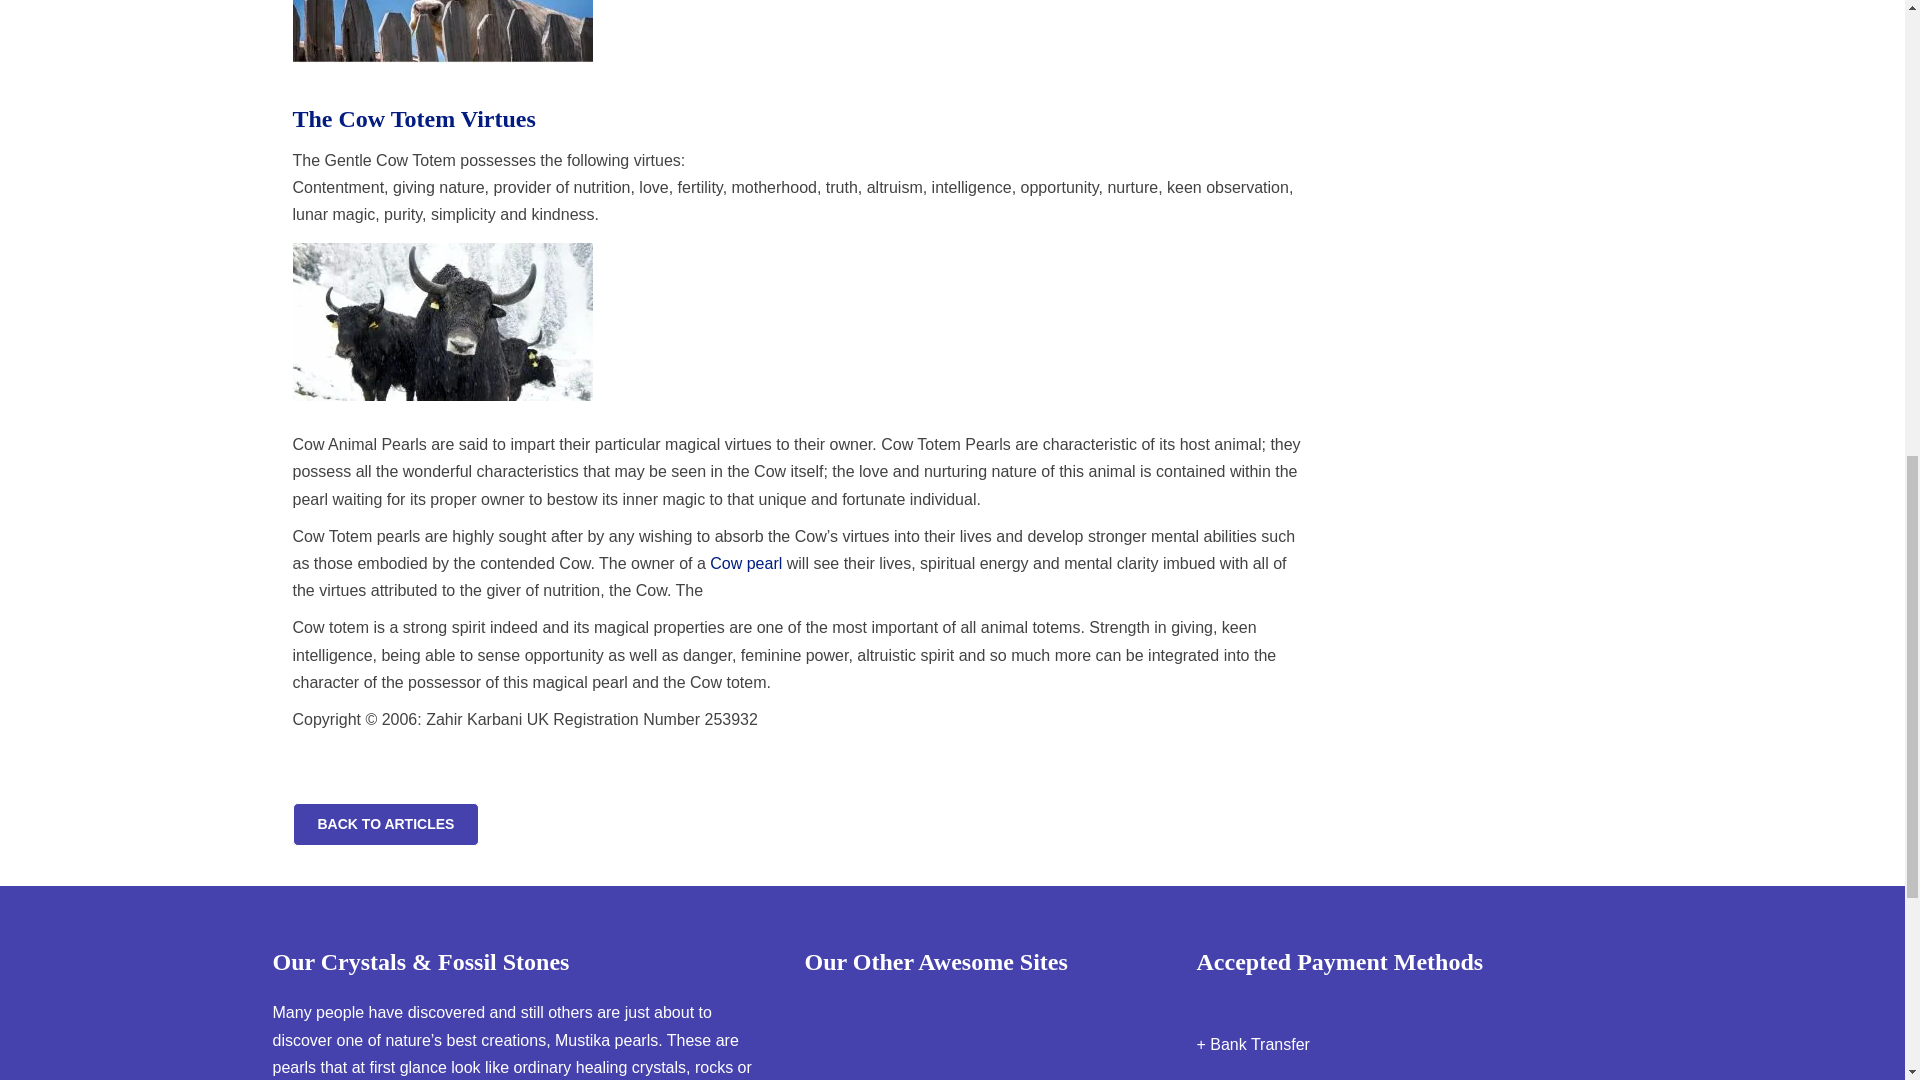  What do you see at coordinates (746, 564) in the screenshot?
I see `Cow pearl` at bounding box center [746, 564].